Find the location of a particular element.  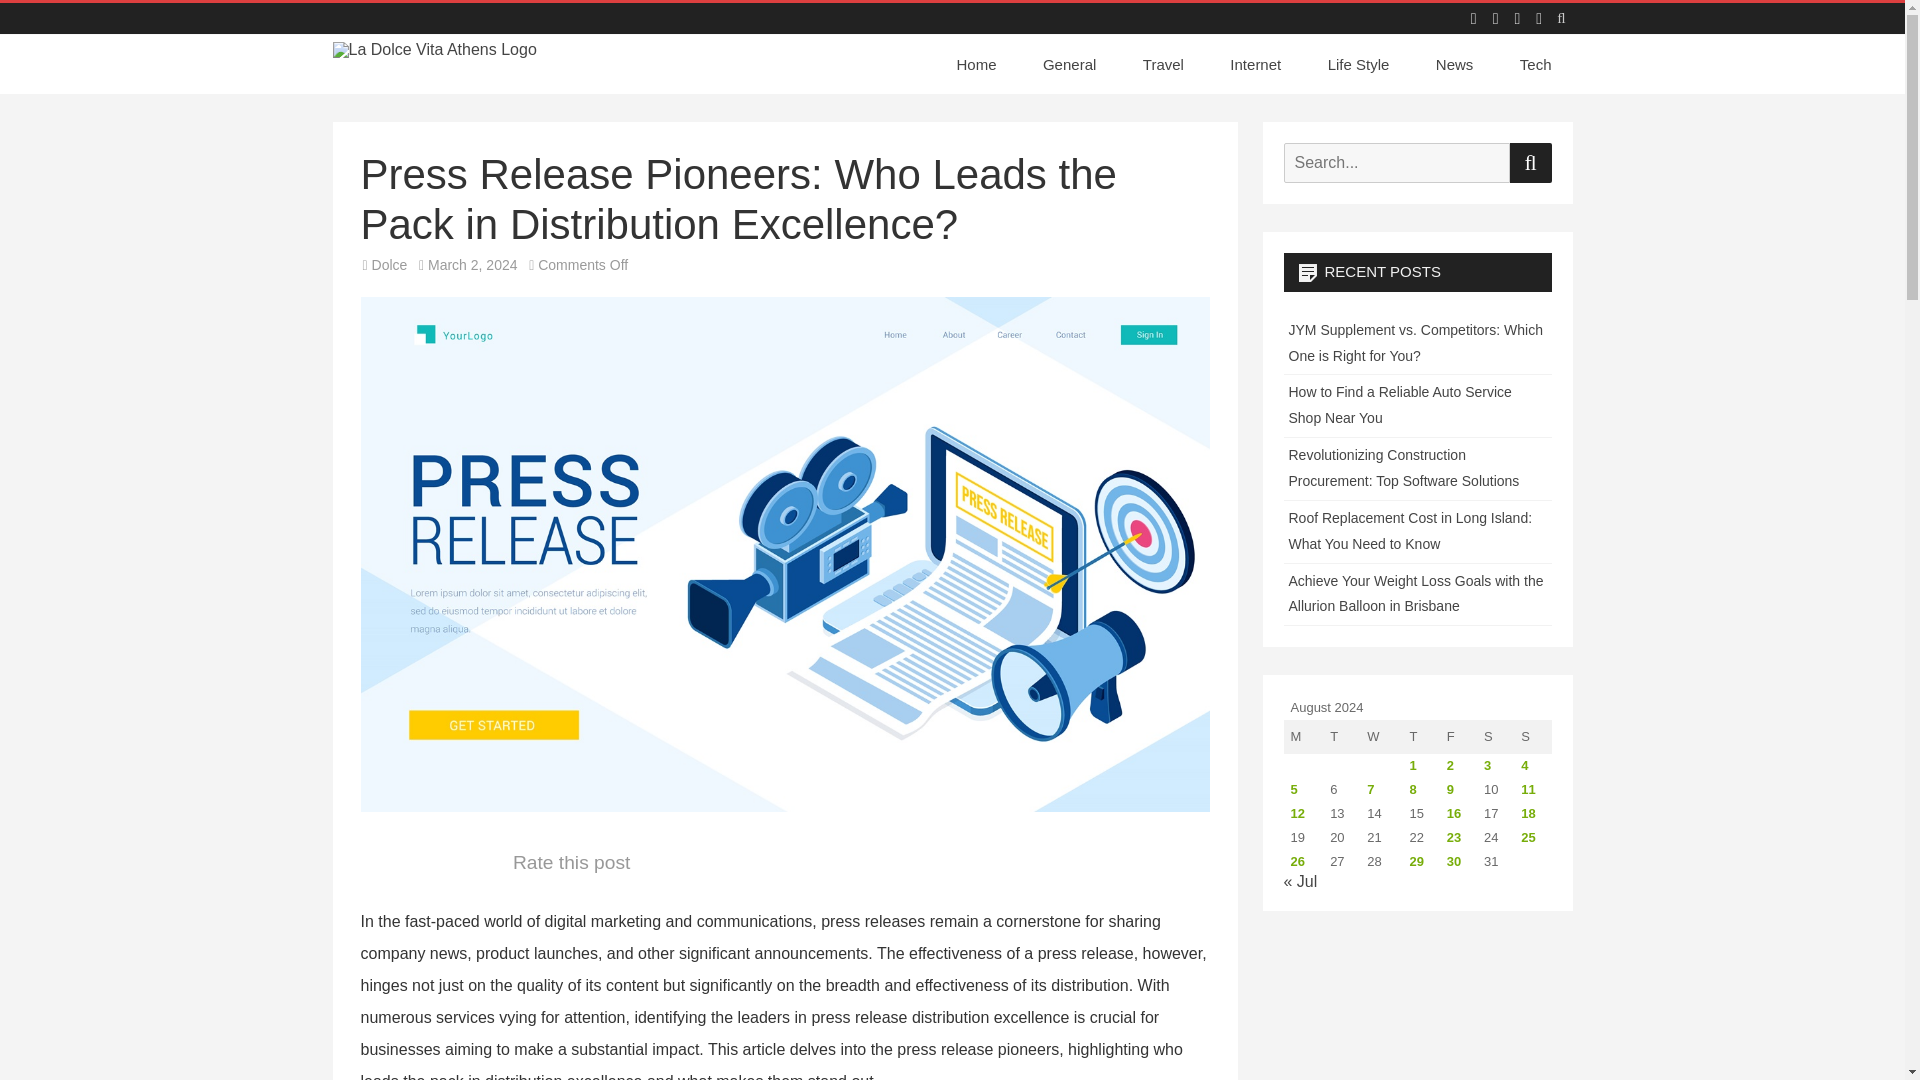

La Dolce Vita Athens is located at coordinates (456, 70).